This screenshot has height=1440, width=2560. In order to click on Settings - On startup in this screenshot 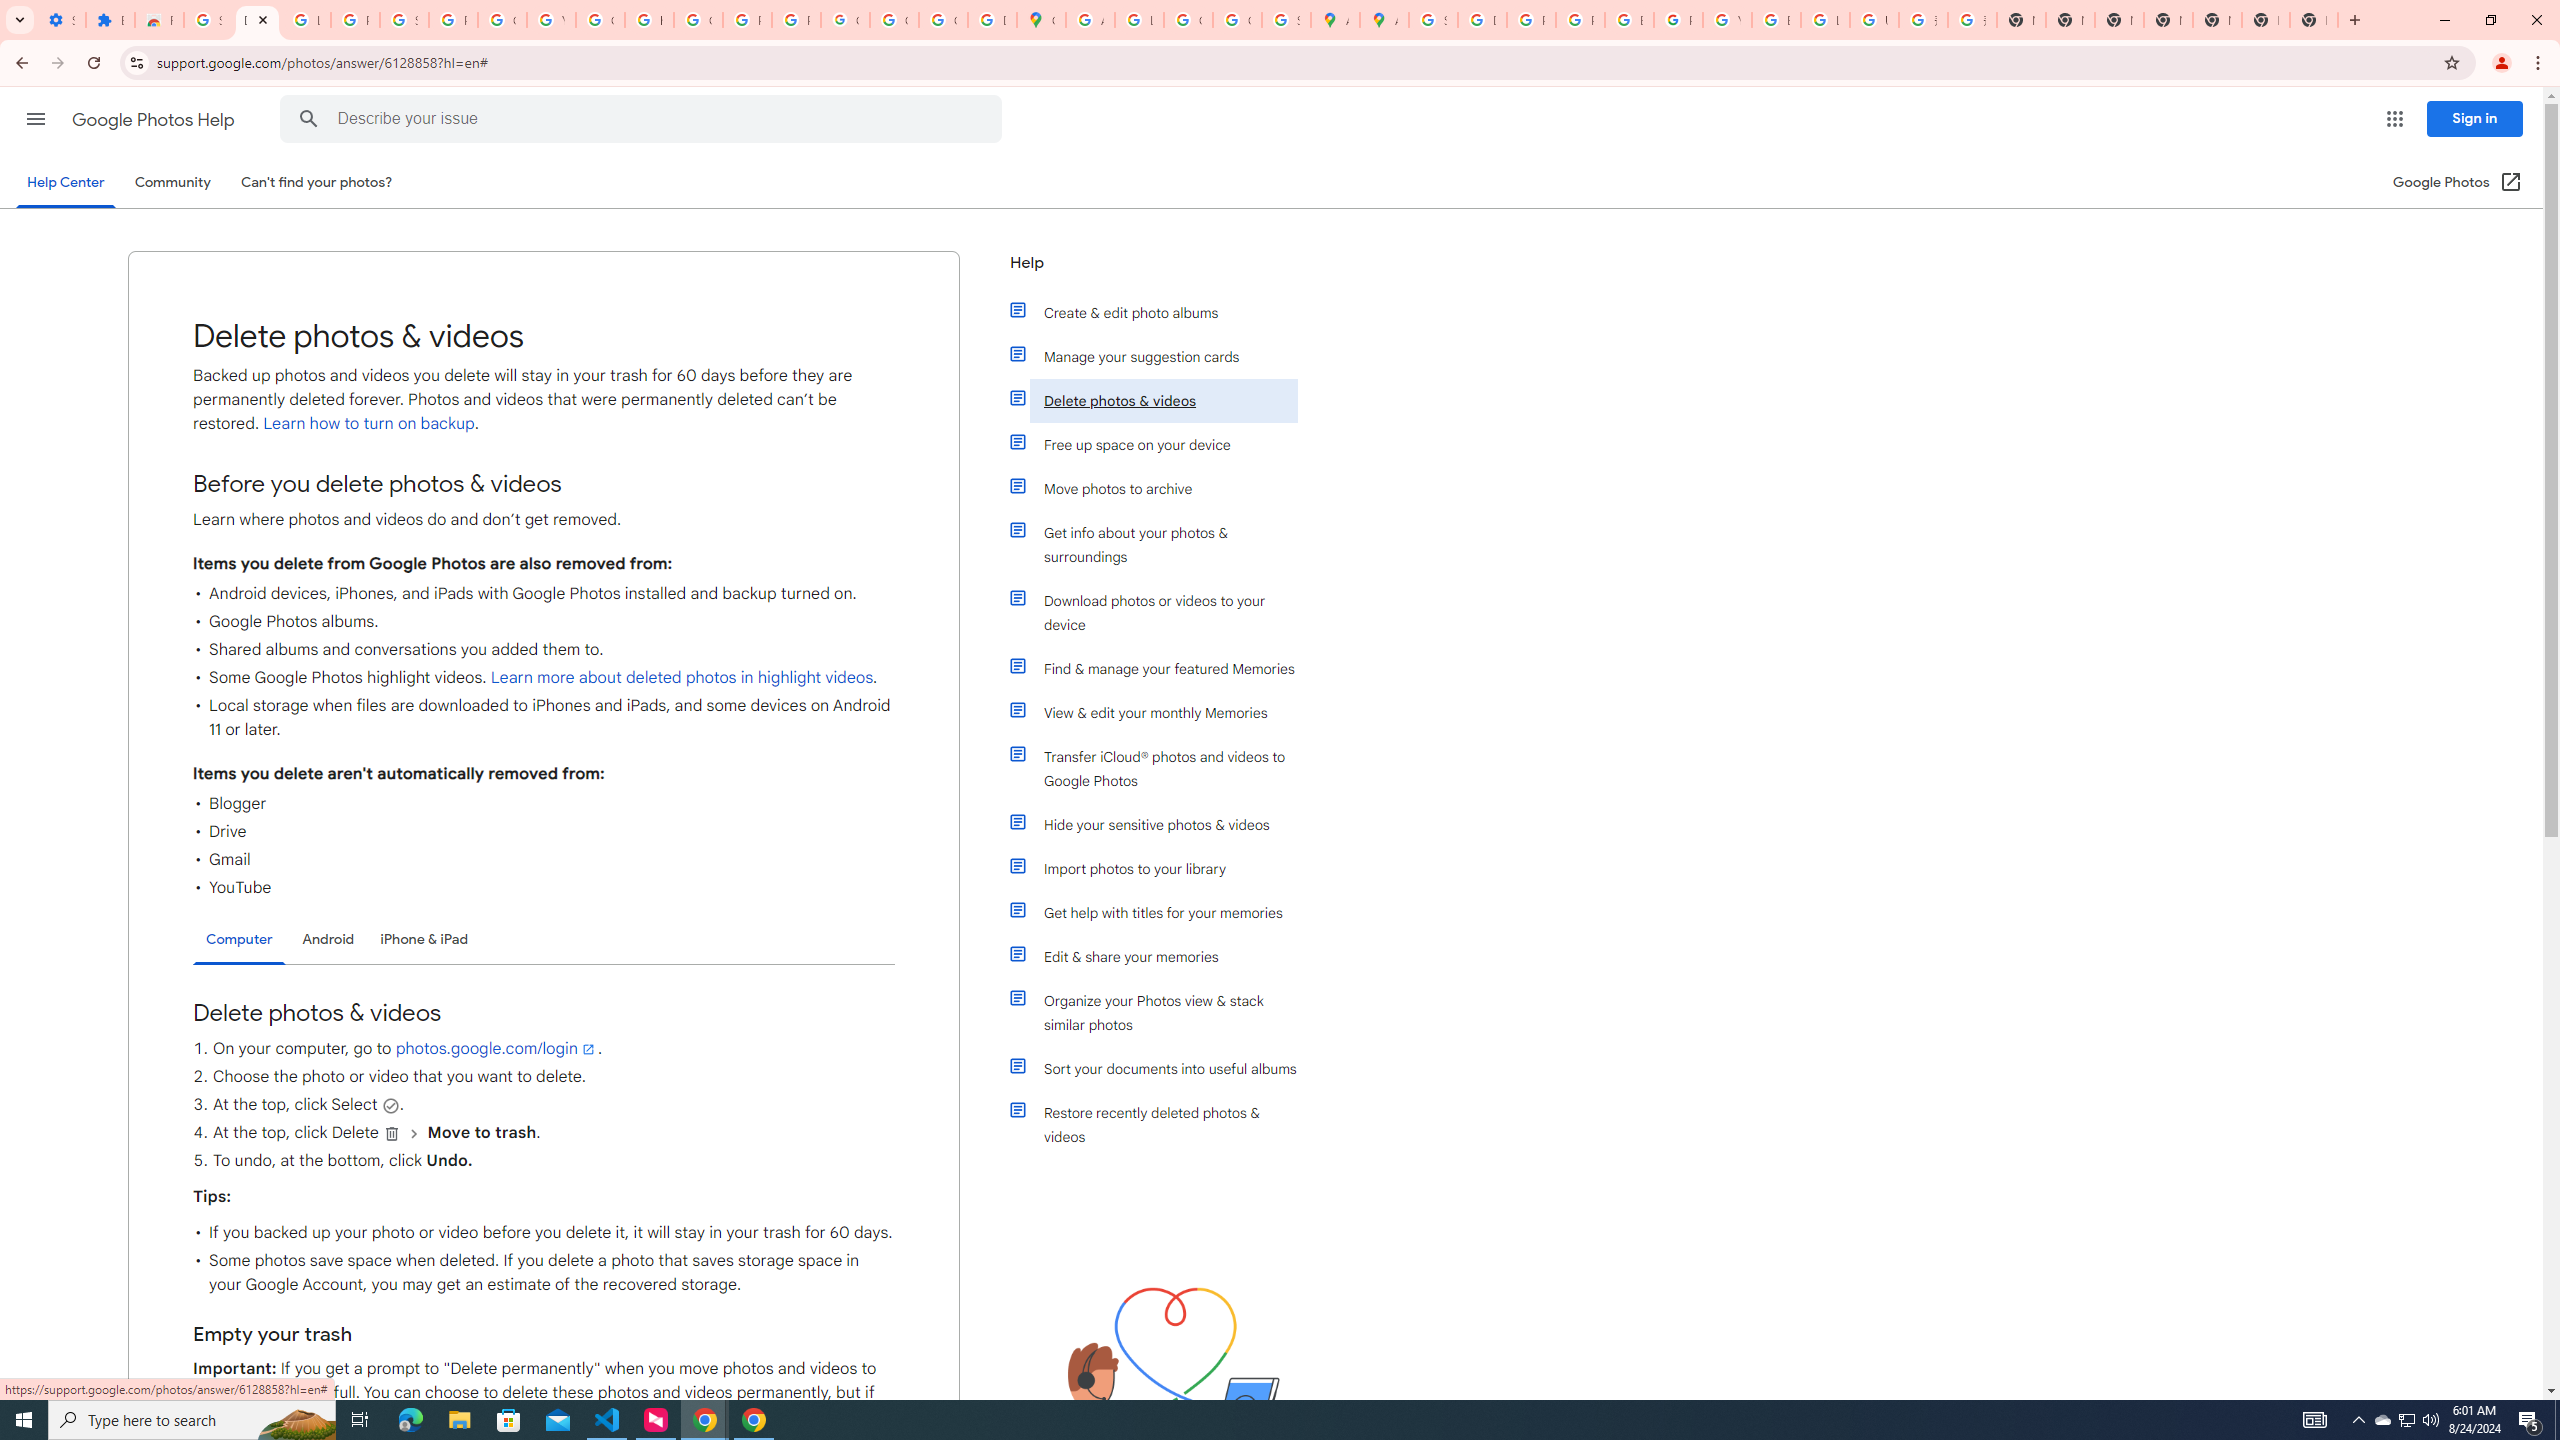, I will do `click(61, 20)`.